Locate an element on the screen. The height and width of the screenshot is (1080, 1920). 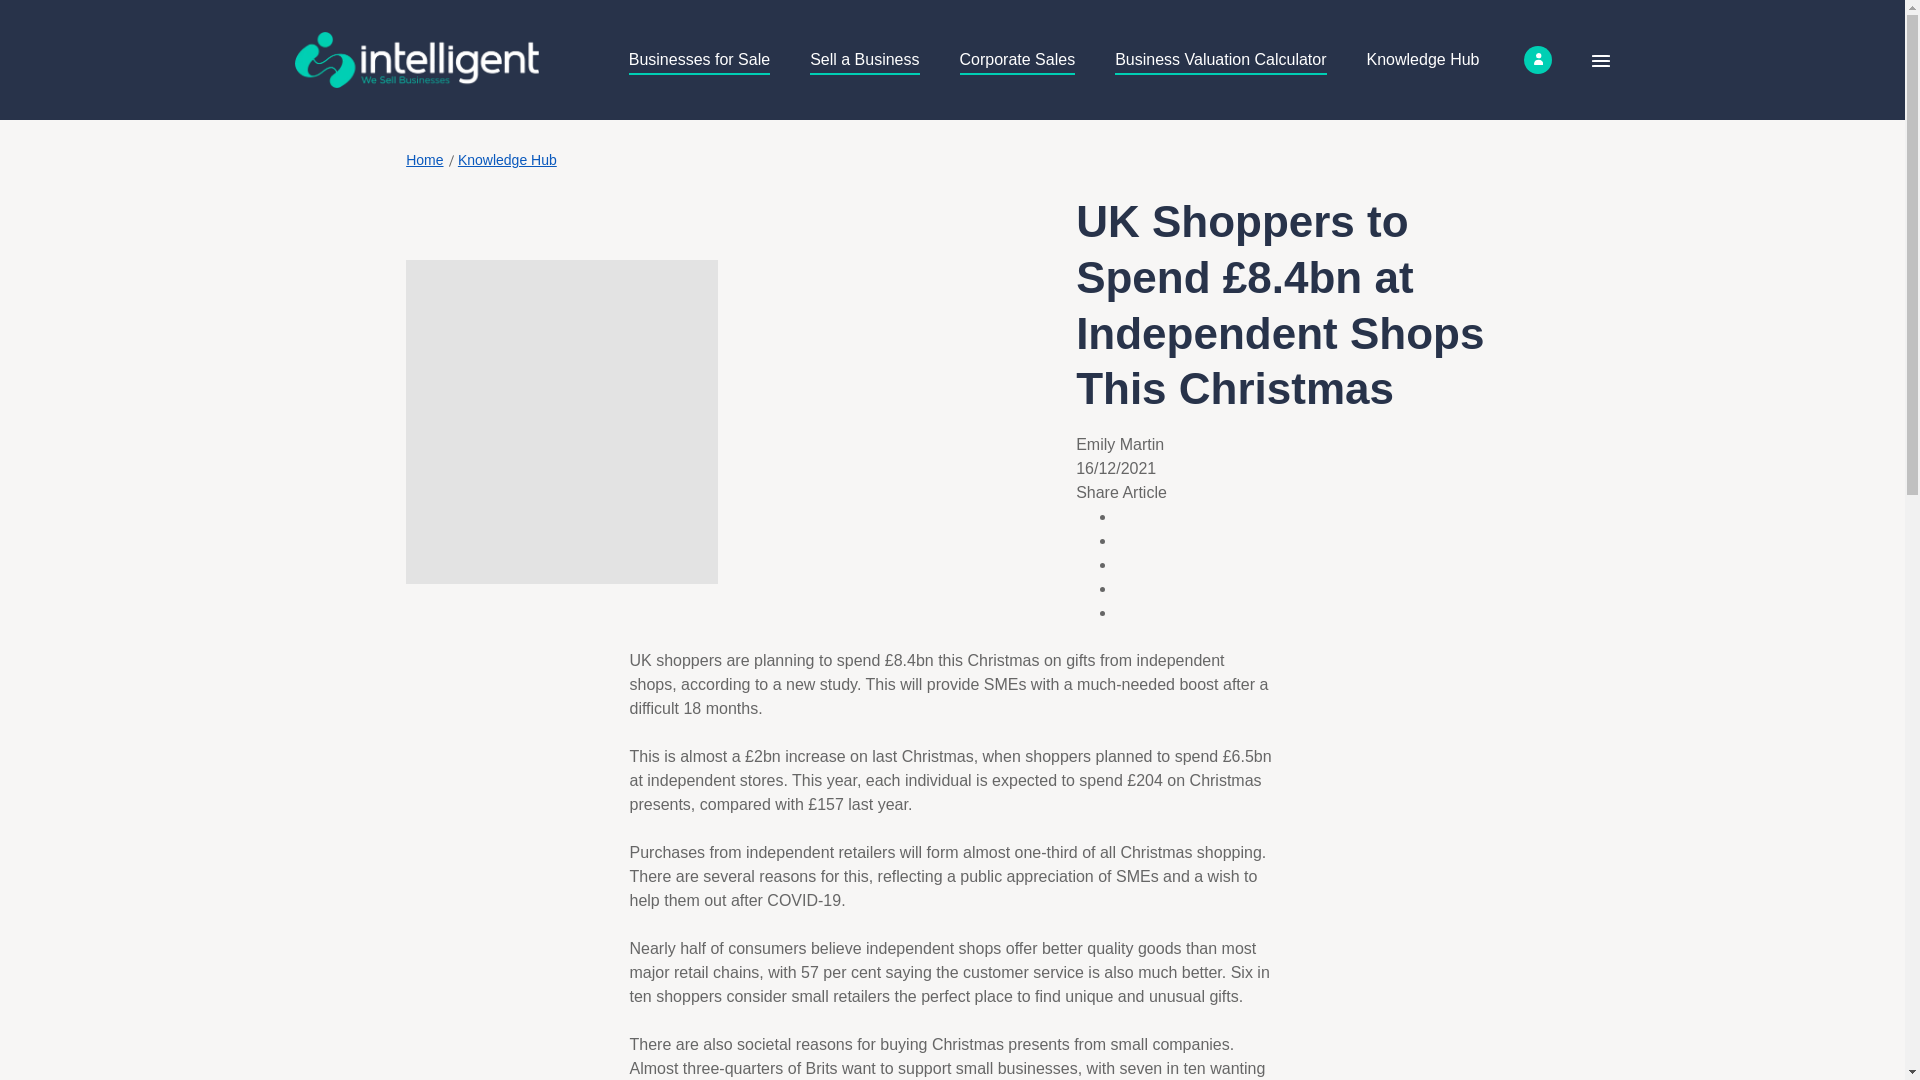
Knowledge Hub is located at coordinates (1424, 59).